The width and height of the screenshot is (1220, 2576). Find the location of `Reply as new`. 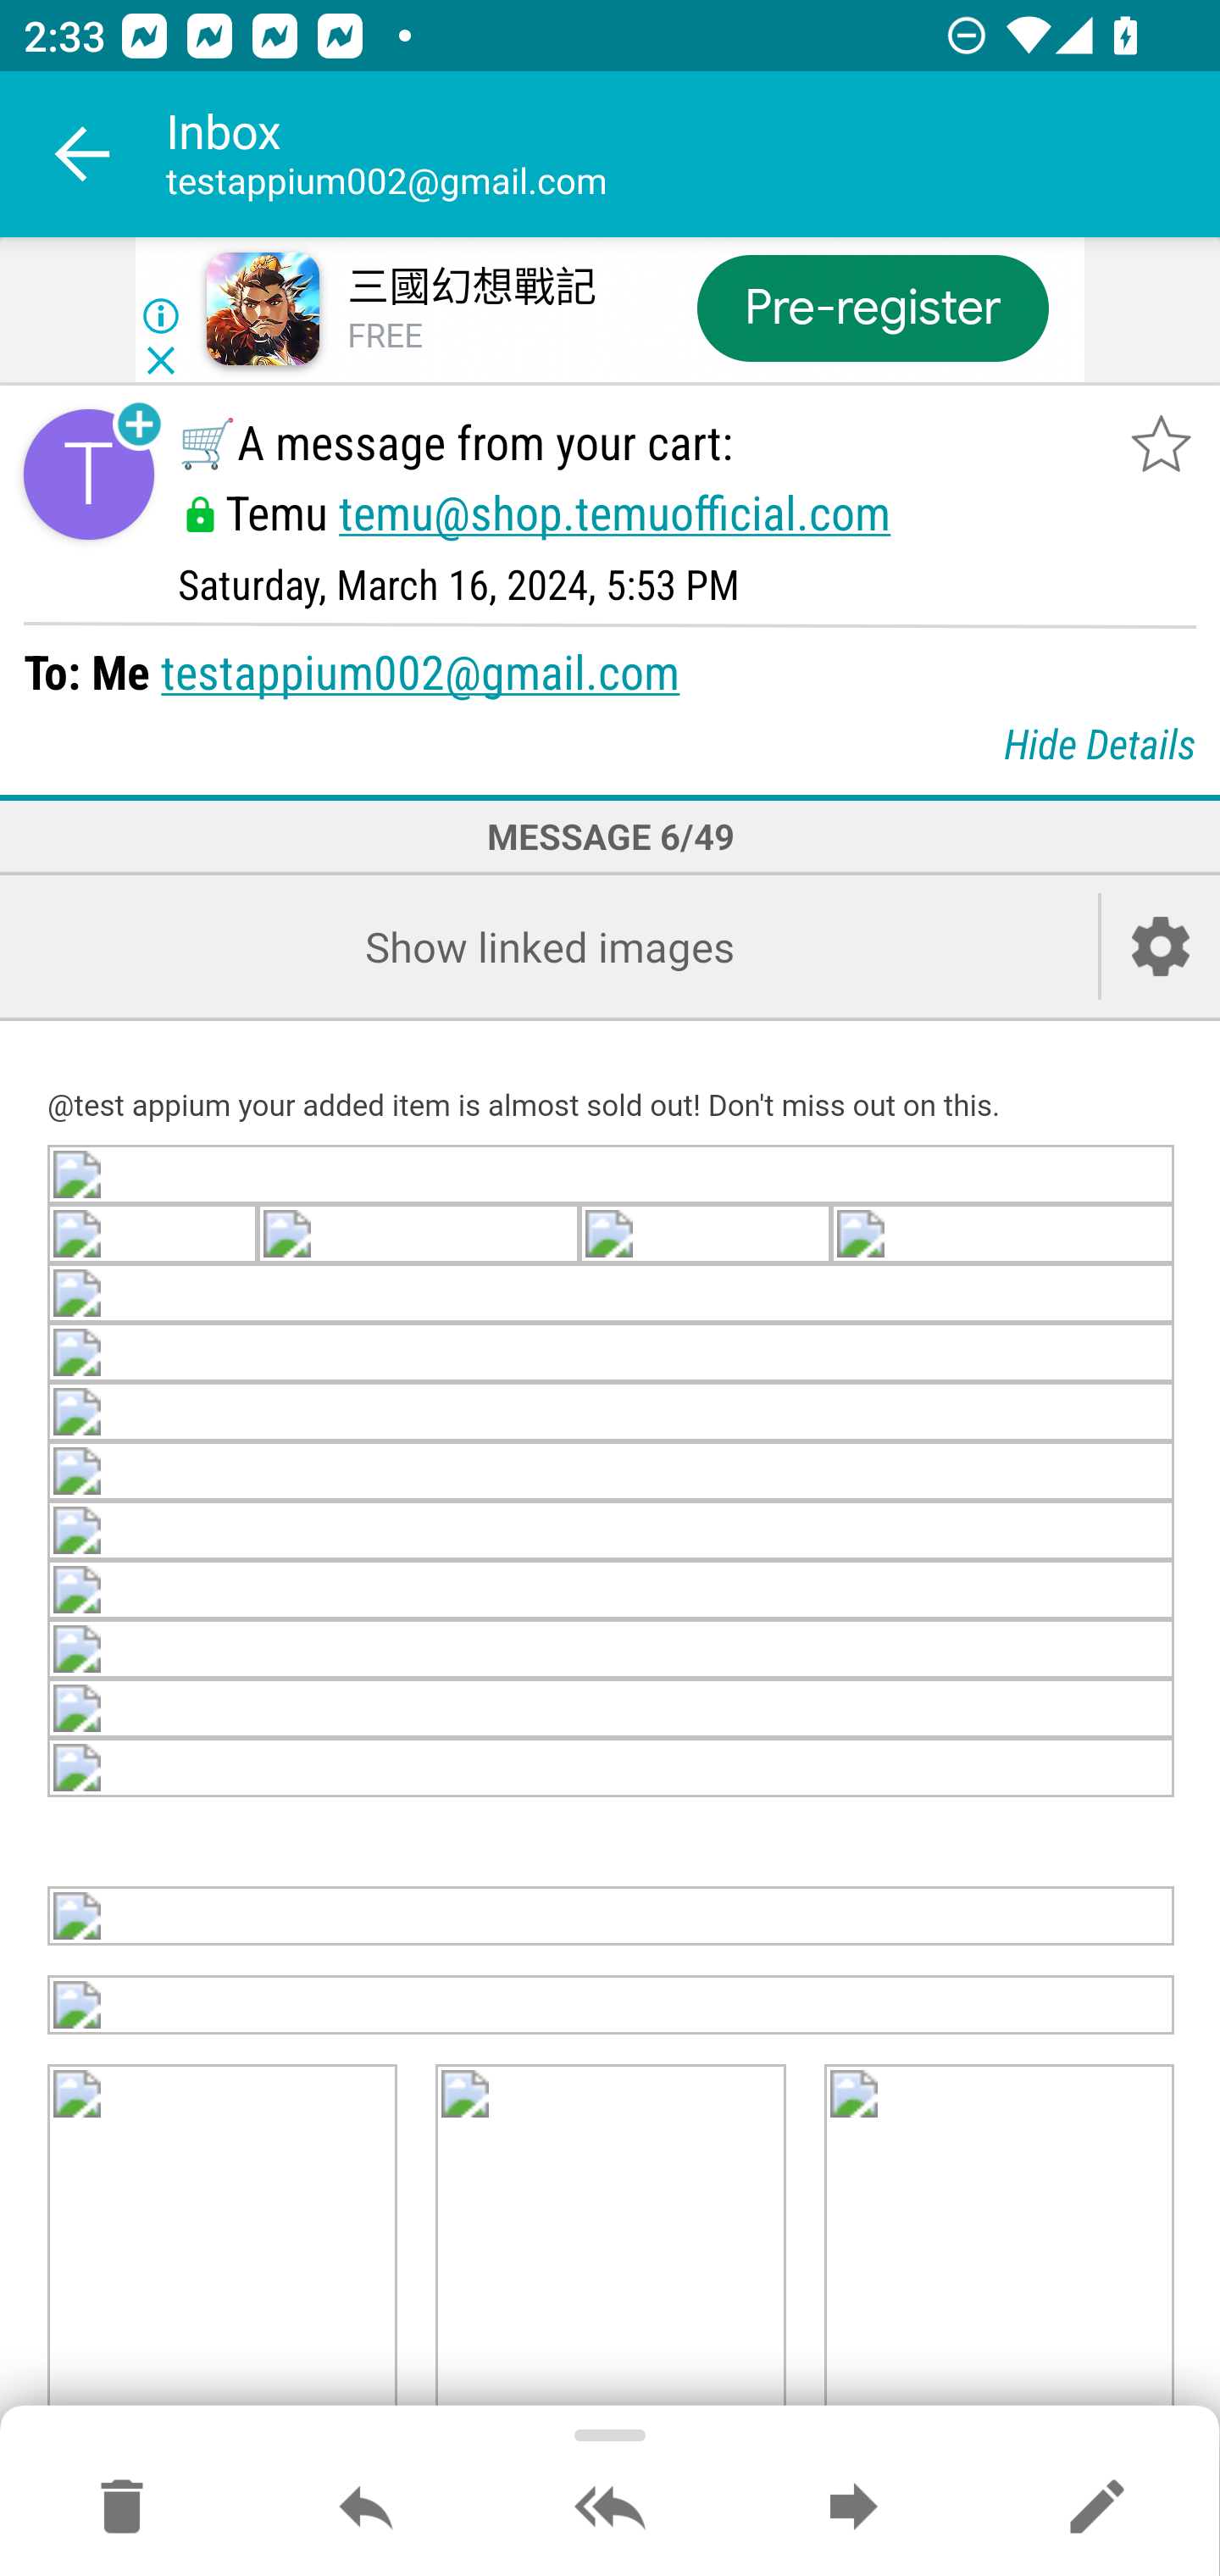

Reply as new is located at coordinates (1096, 2508).